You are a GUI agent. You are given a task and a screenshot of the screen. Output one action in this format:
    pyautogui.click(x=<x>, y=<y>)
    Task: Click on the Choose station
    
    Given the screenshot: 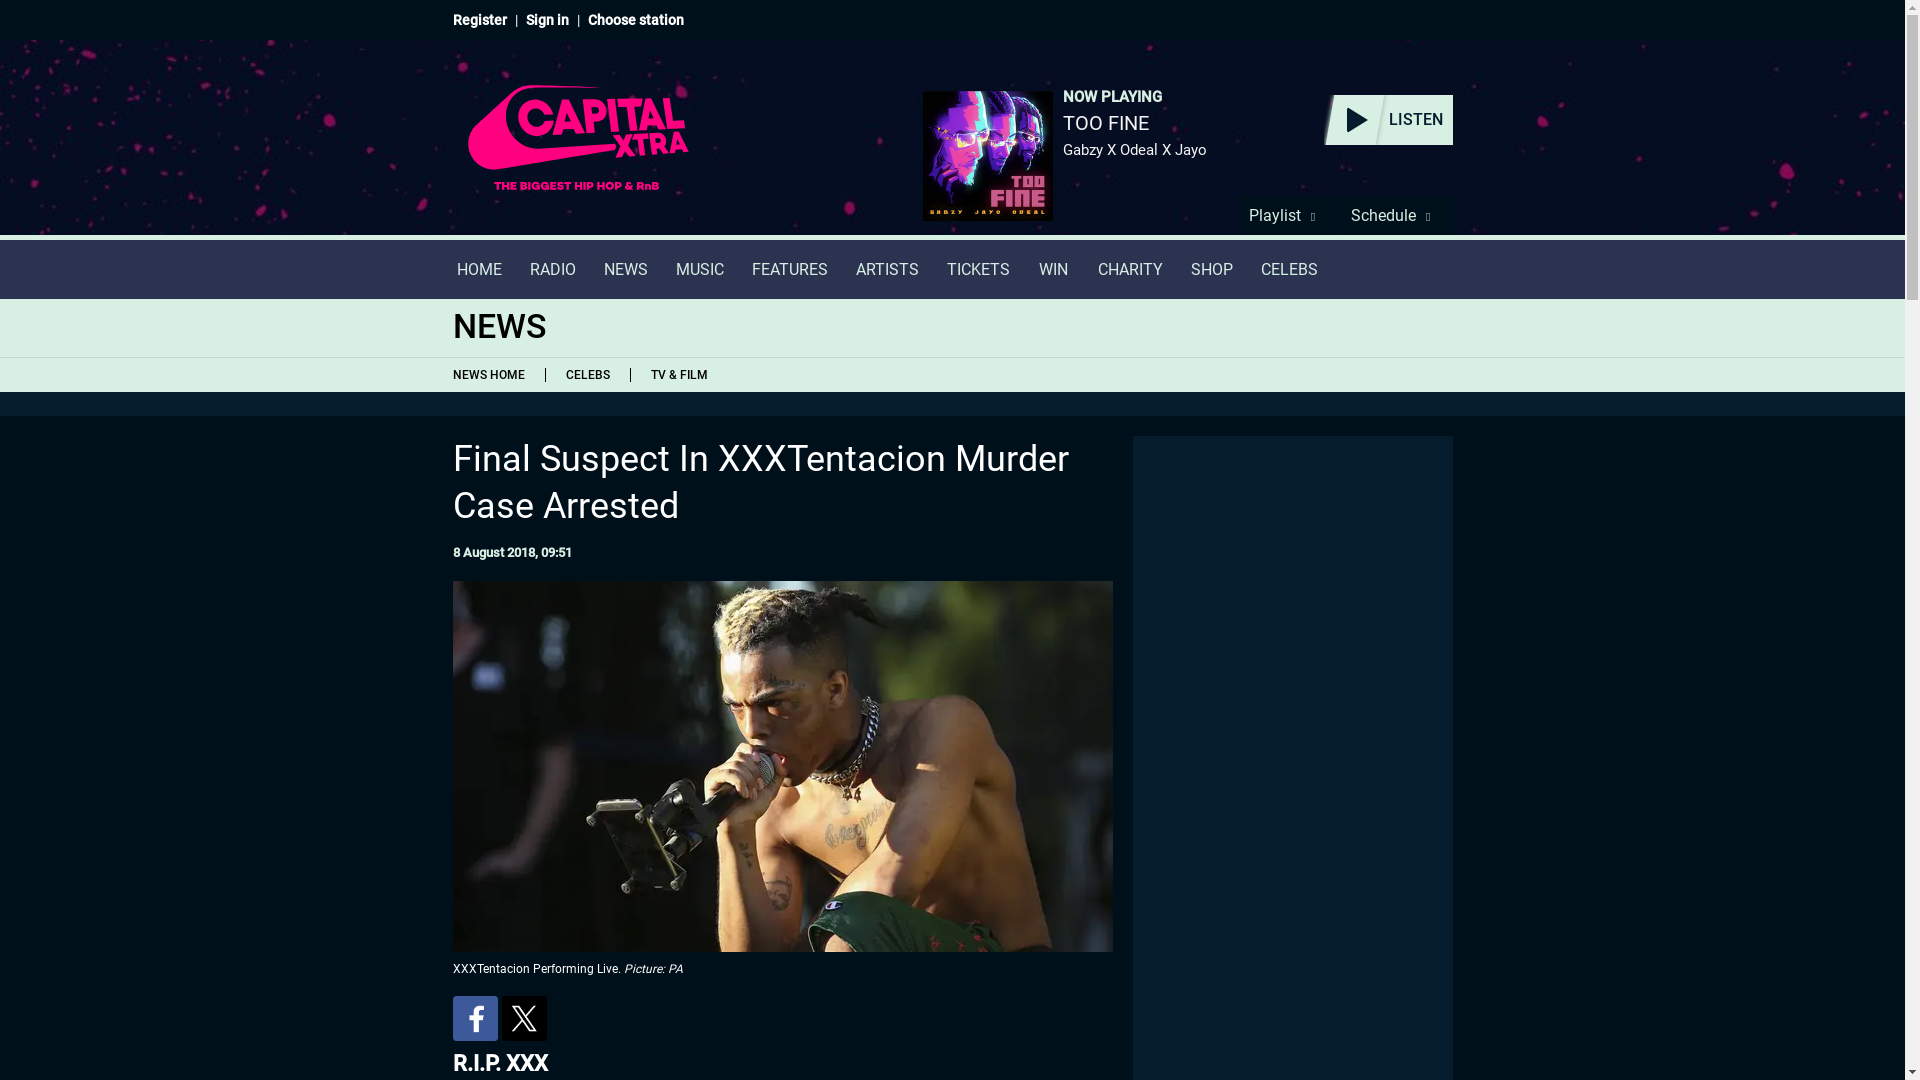 What is the action you would take?
    pyautogui.click(x=635, y=20)
    